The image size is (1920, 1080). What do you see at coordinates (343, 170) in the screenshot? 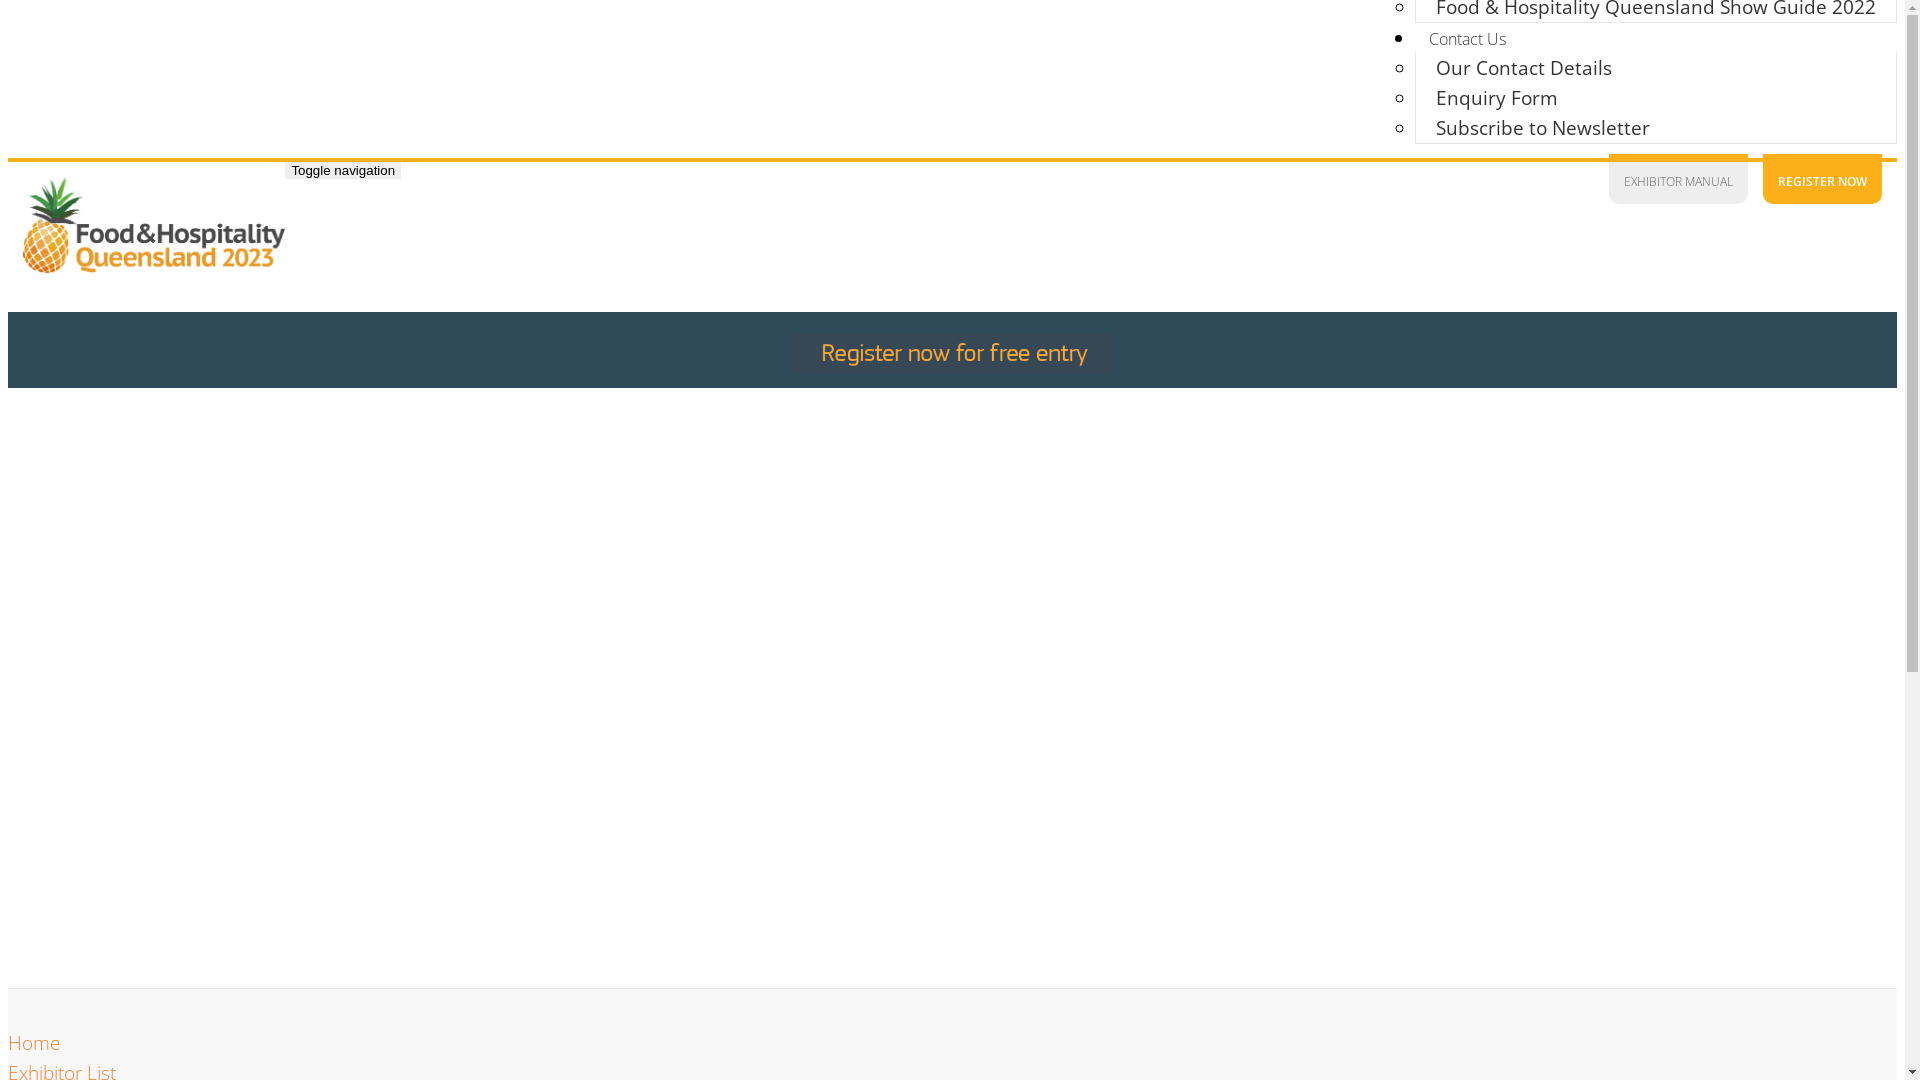
I see `Toggle navigation` at bounding box center [343, 170].